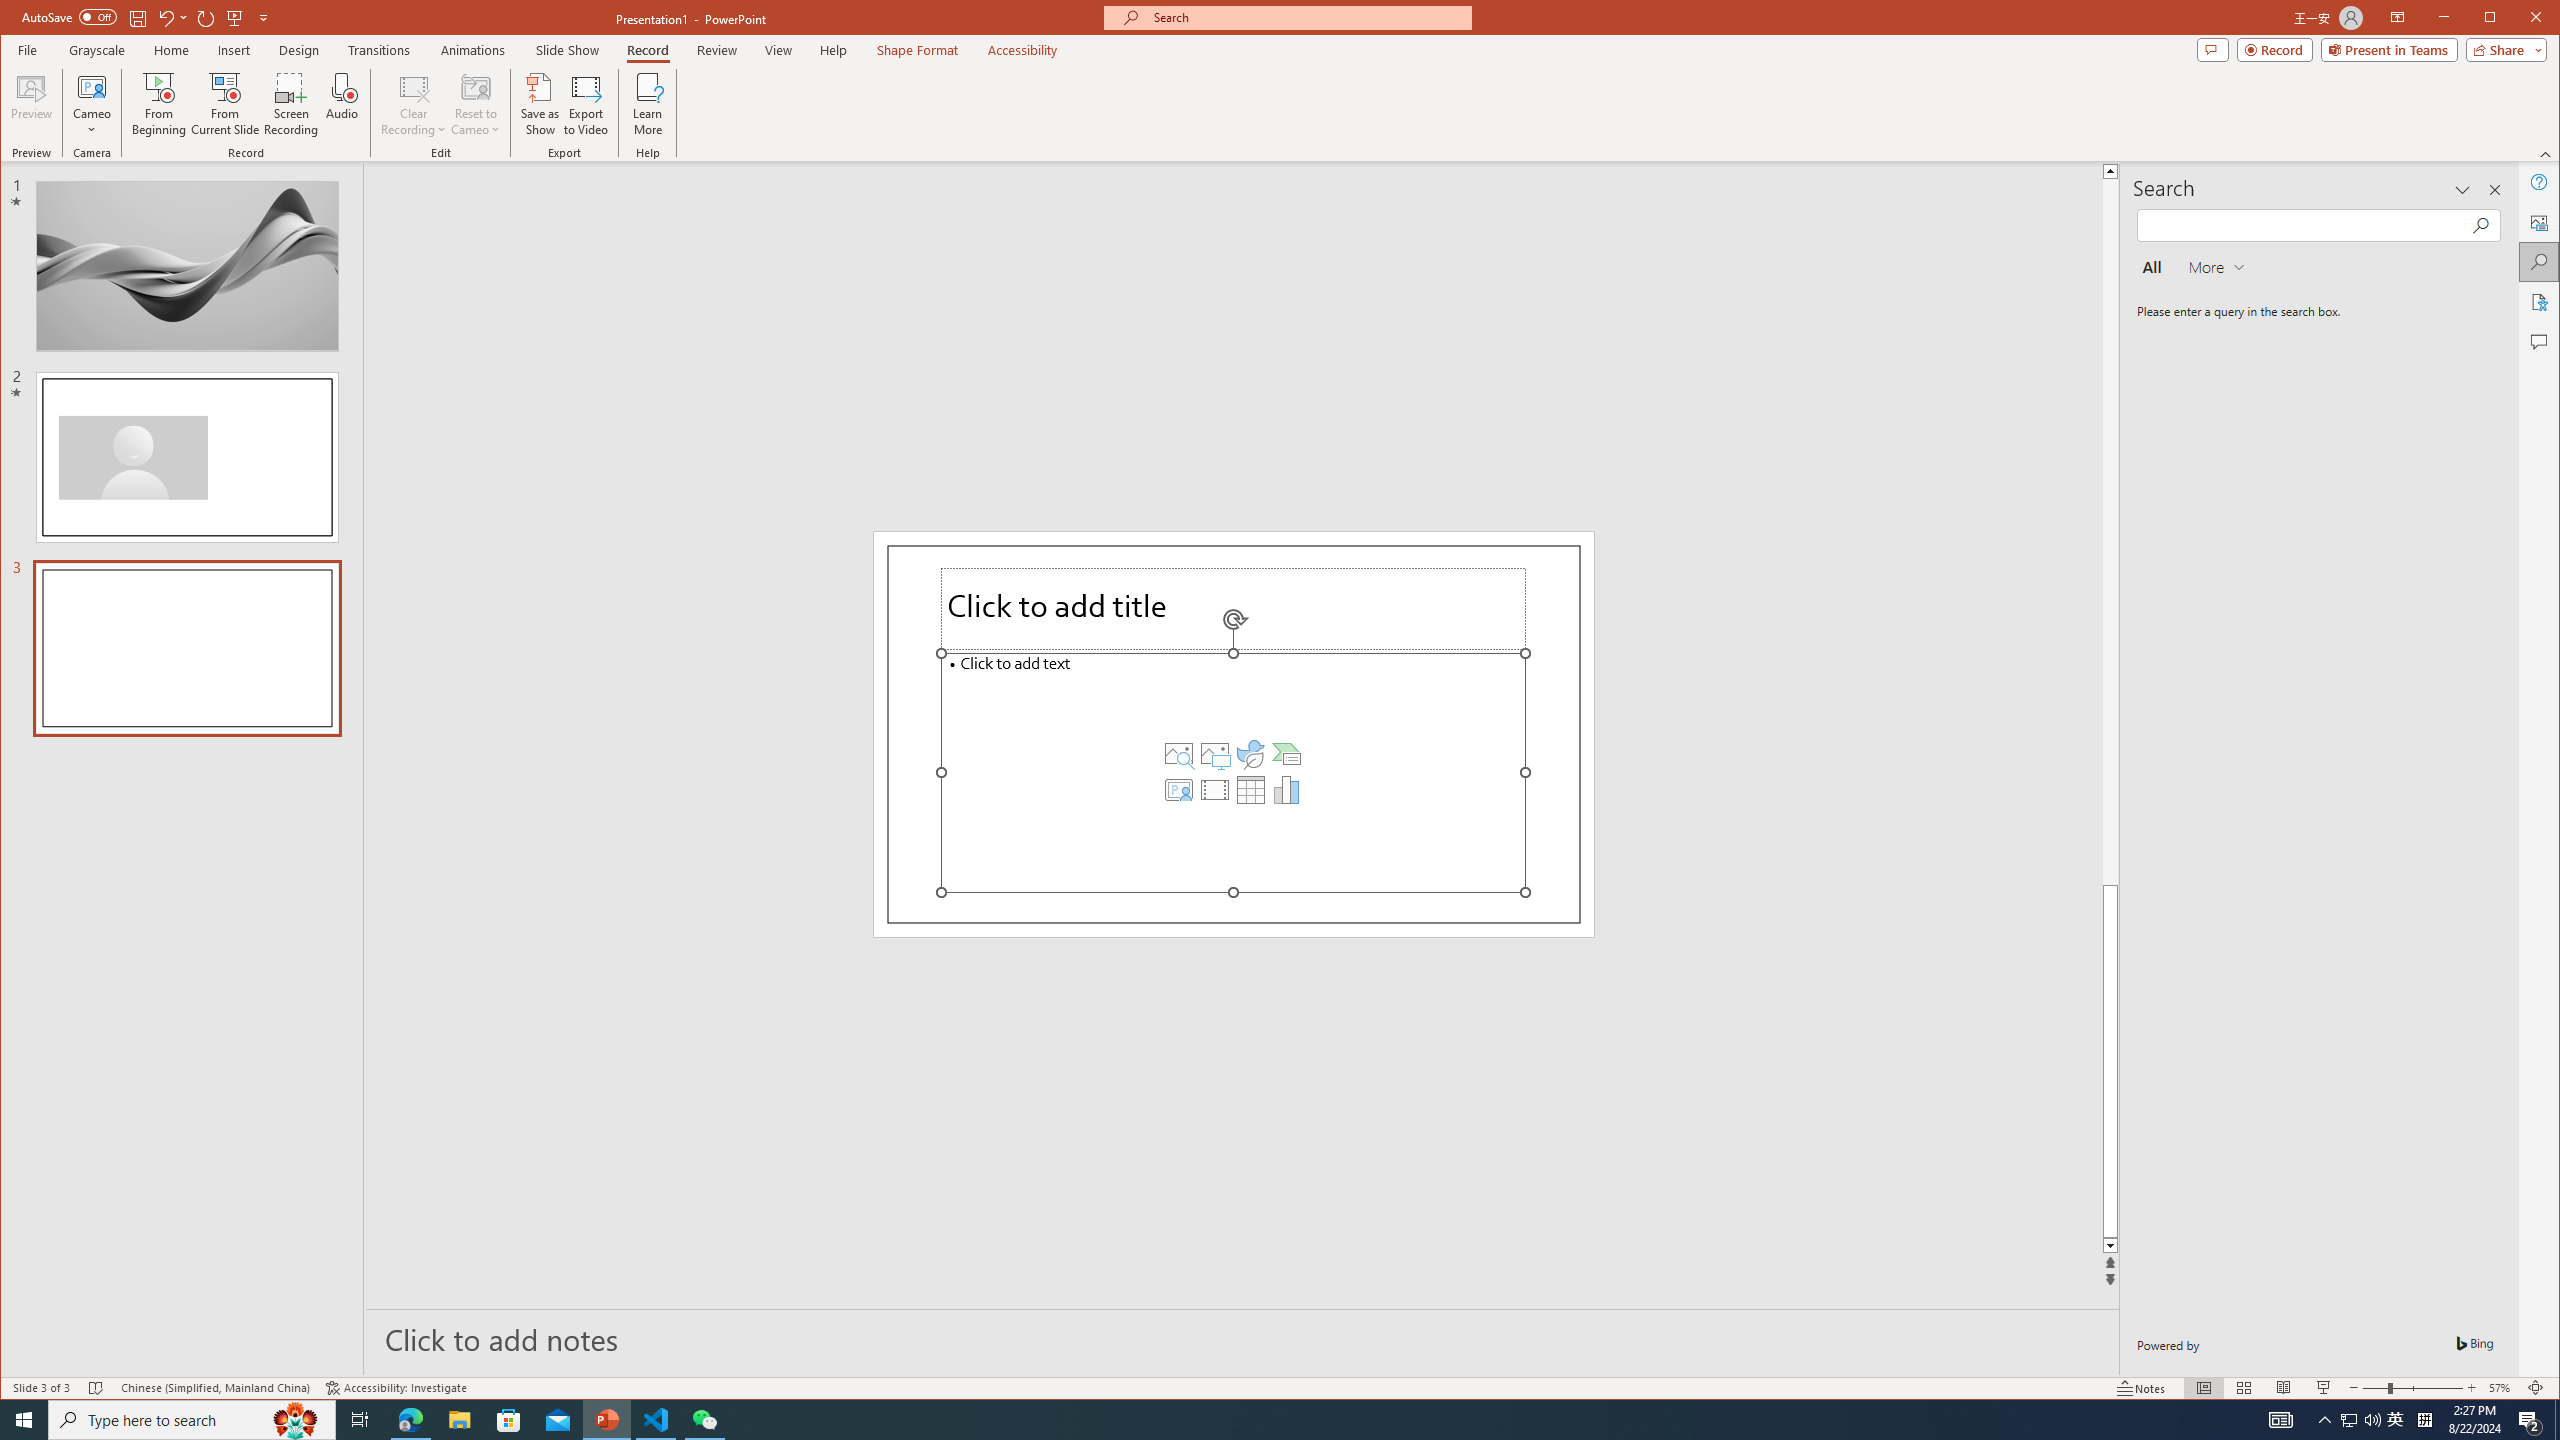  I want to click on Running applications, so click(1244, 1420).